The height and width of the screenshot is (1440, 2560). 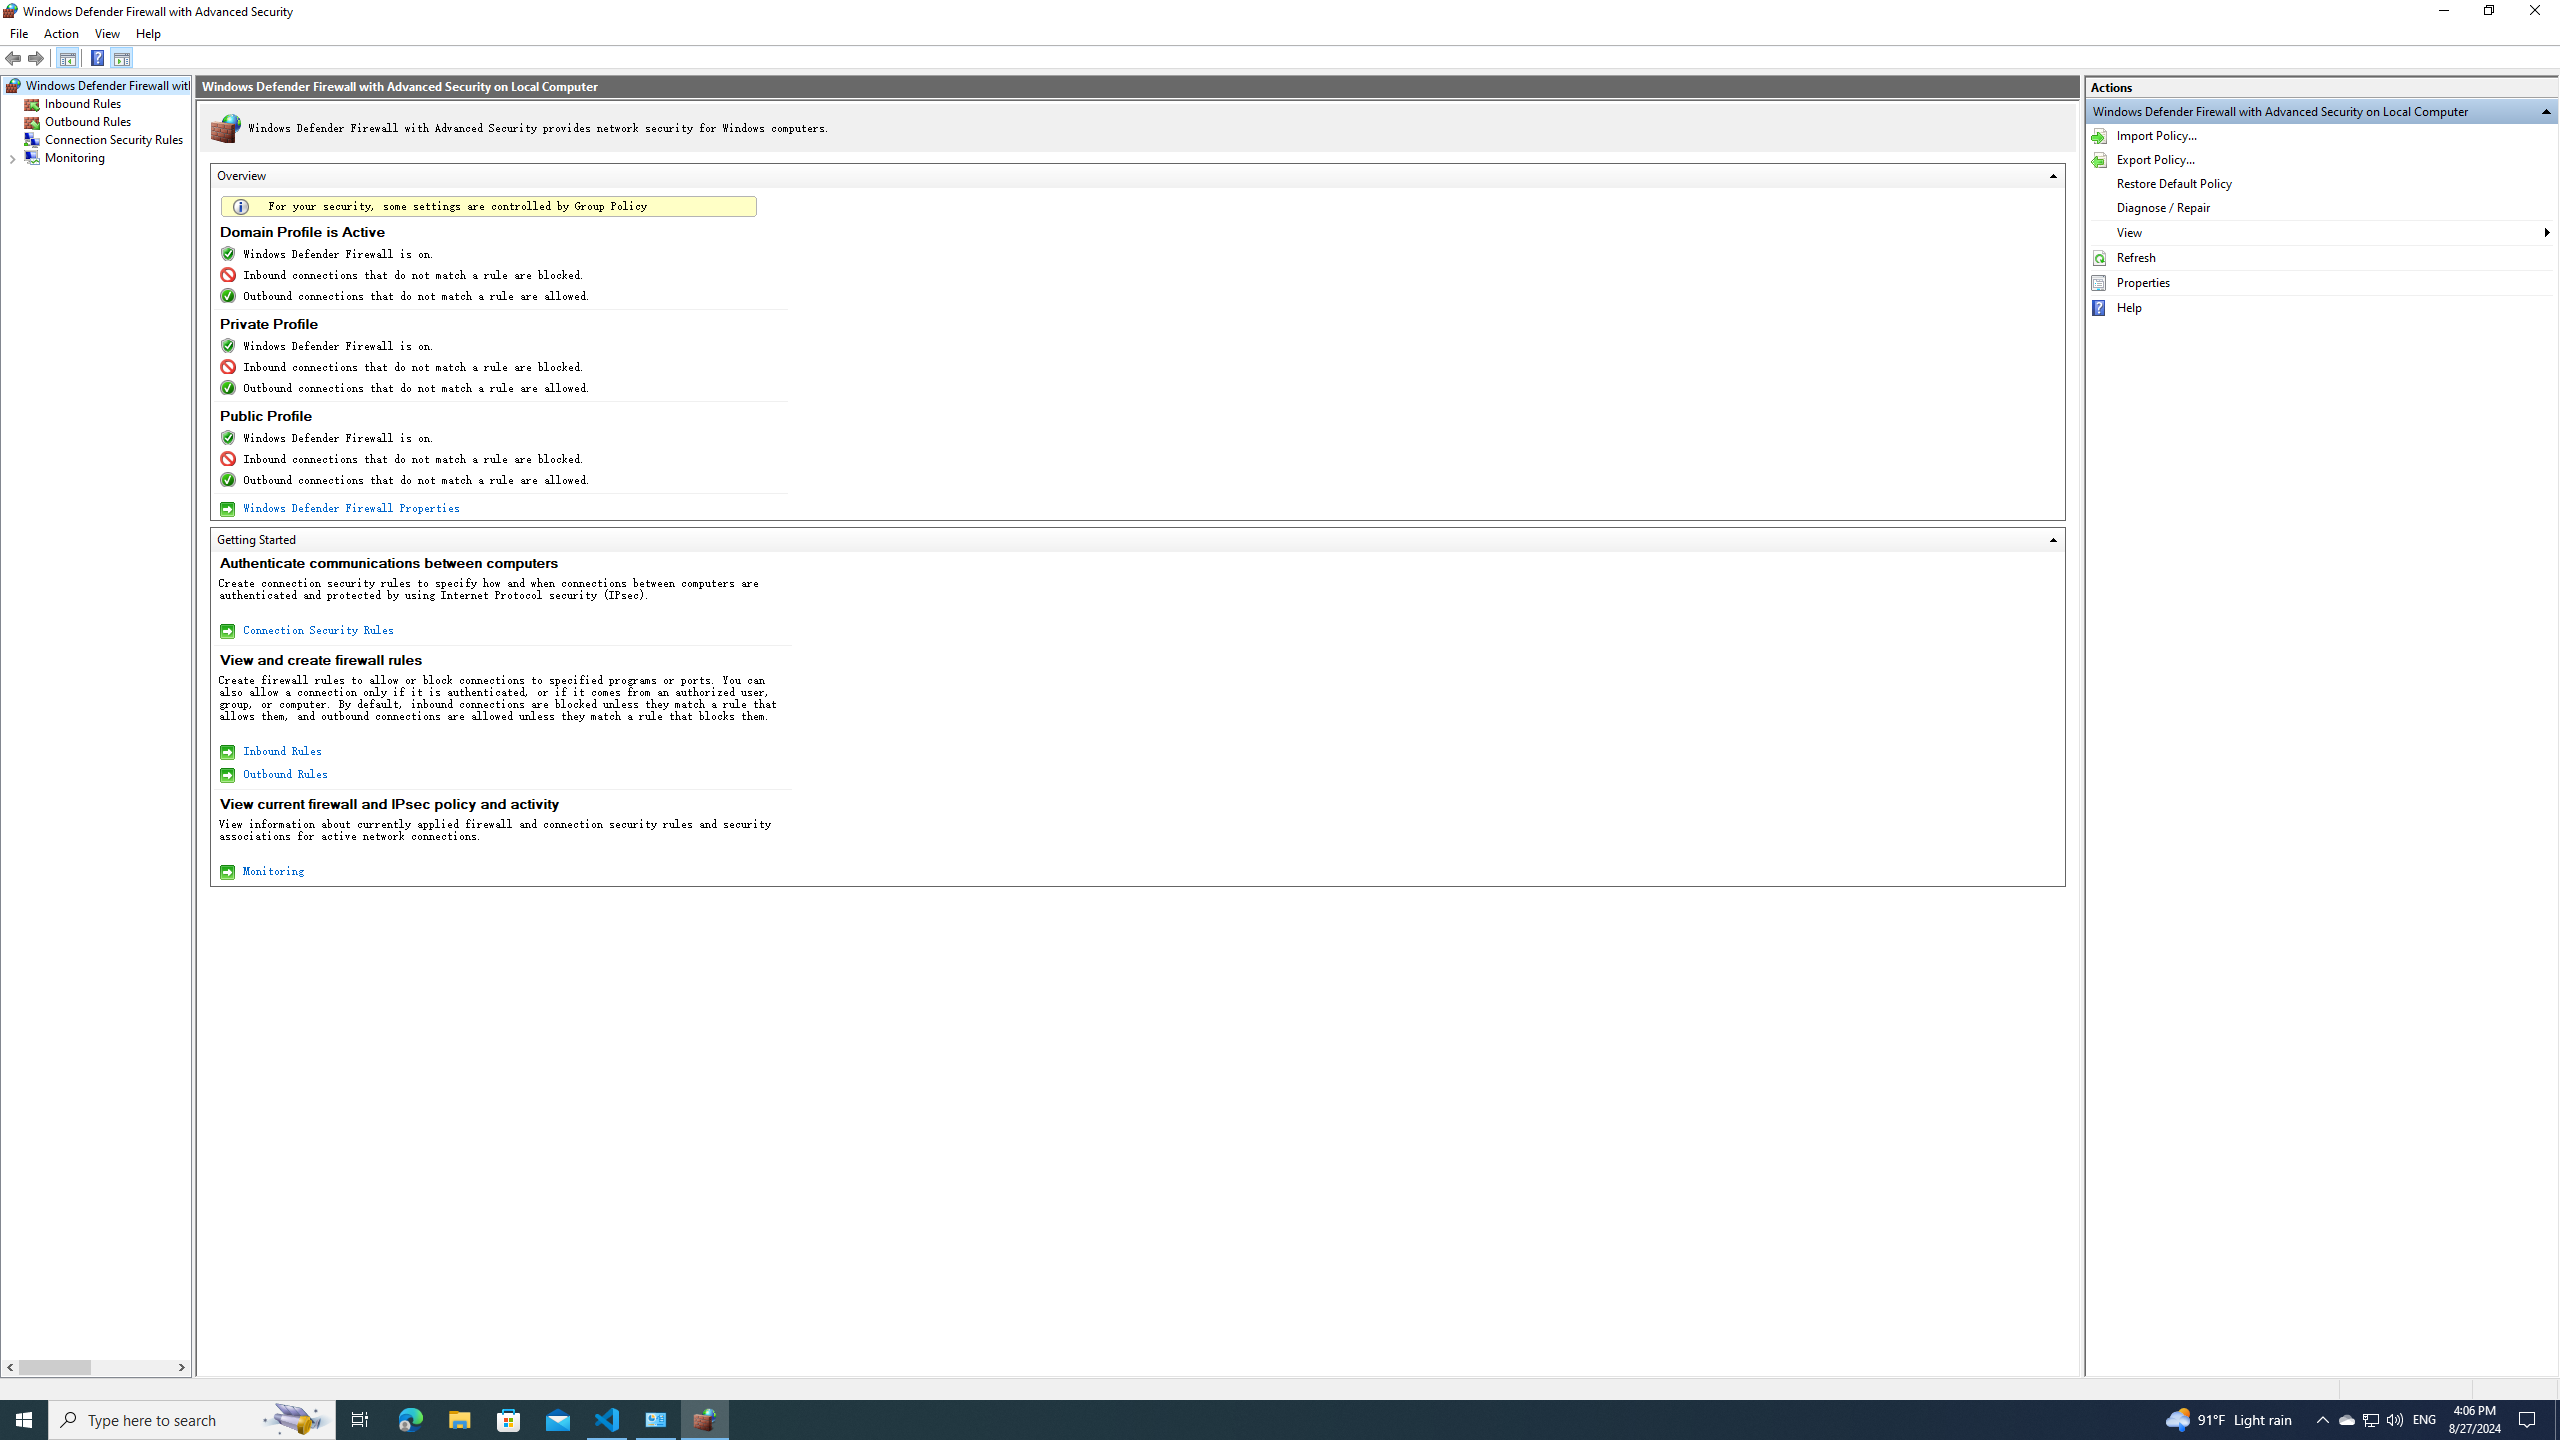 I want to click on AutomationID: 4098, so click(x=1281, y=58).